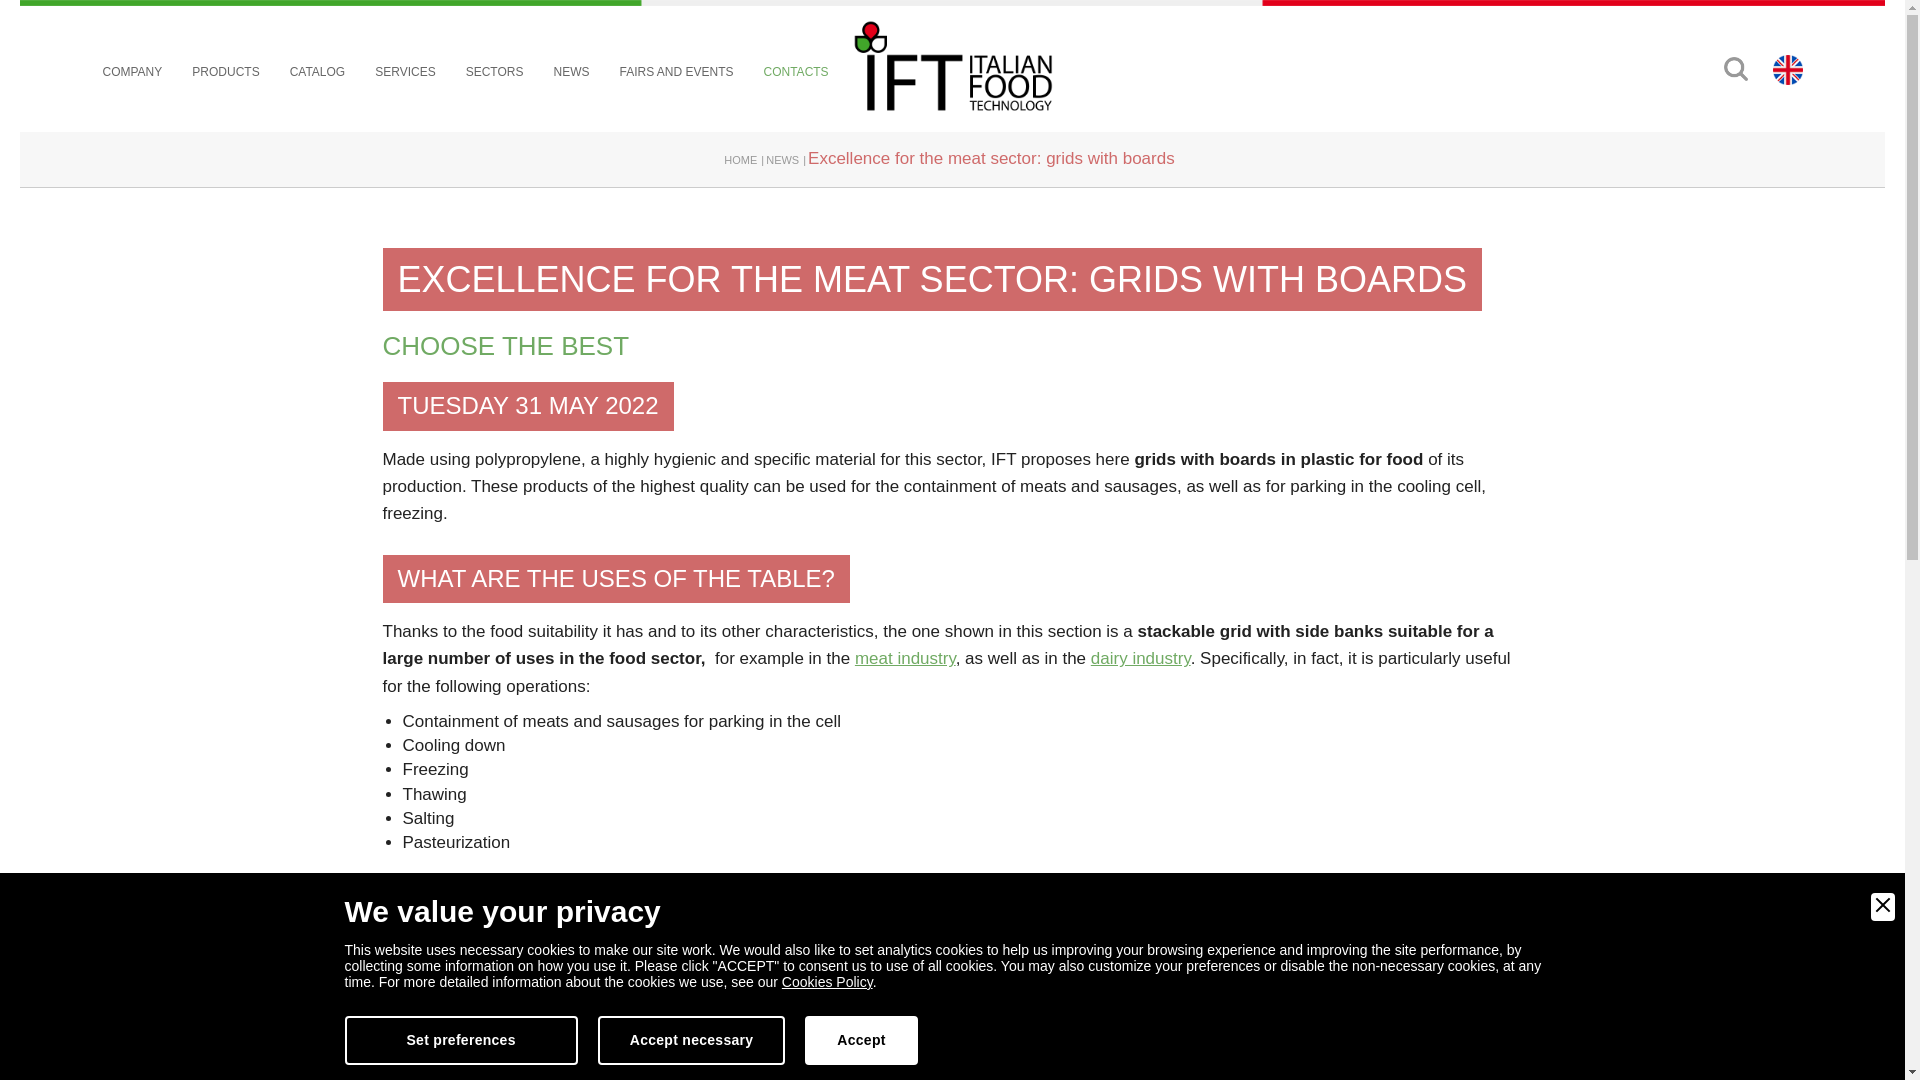 Image resolution: width=1920 pixels, height=1080 pixels. What do you see at coordinates (952, 66) in the screenshot?
I see `home page` at bounding box center [952, 66].